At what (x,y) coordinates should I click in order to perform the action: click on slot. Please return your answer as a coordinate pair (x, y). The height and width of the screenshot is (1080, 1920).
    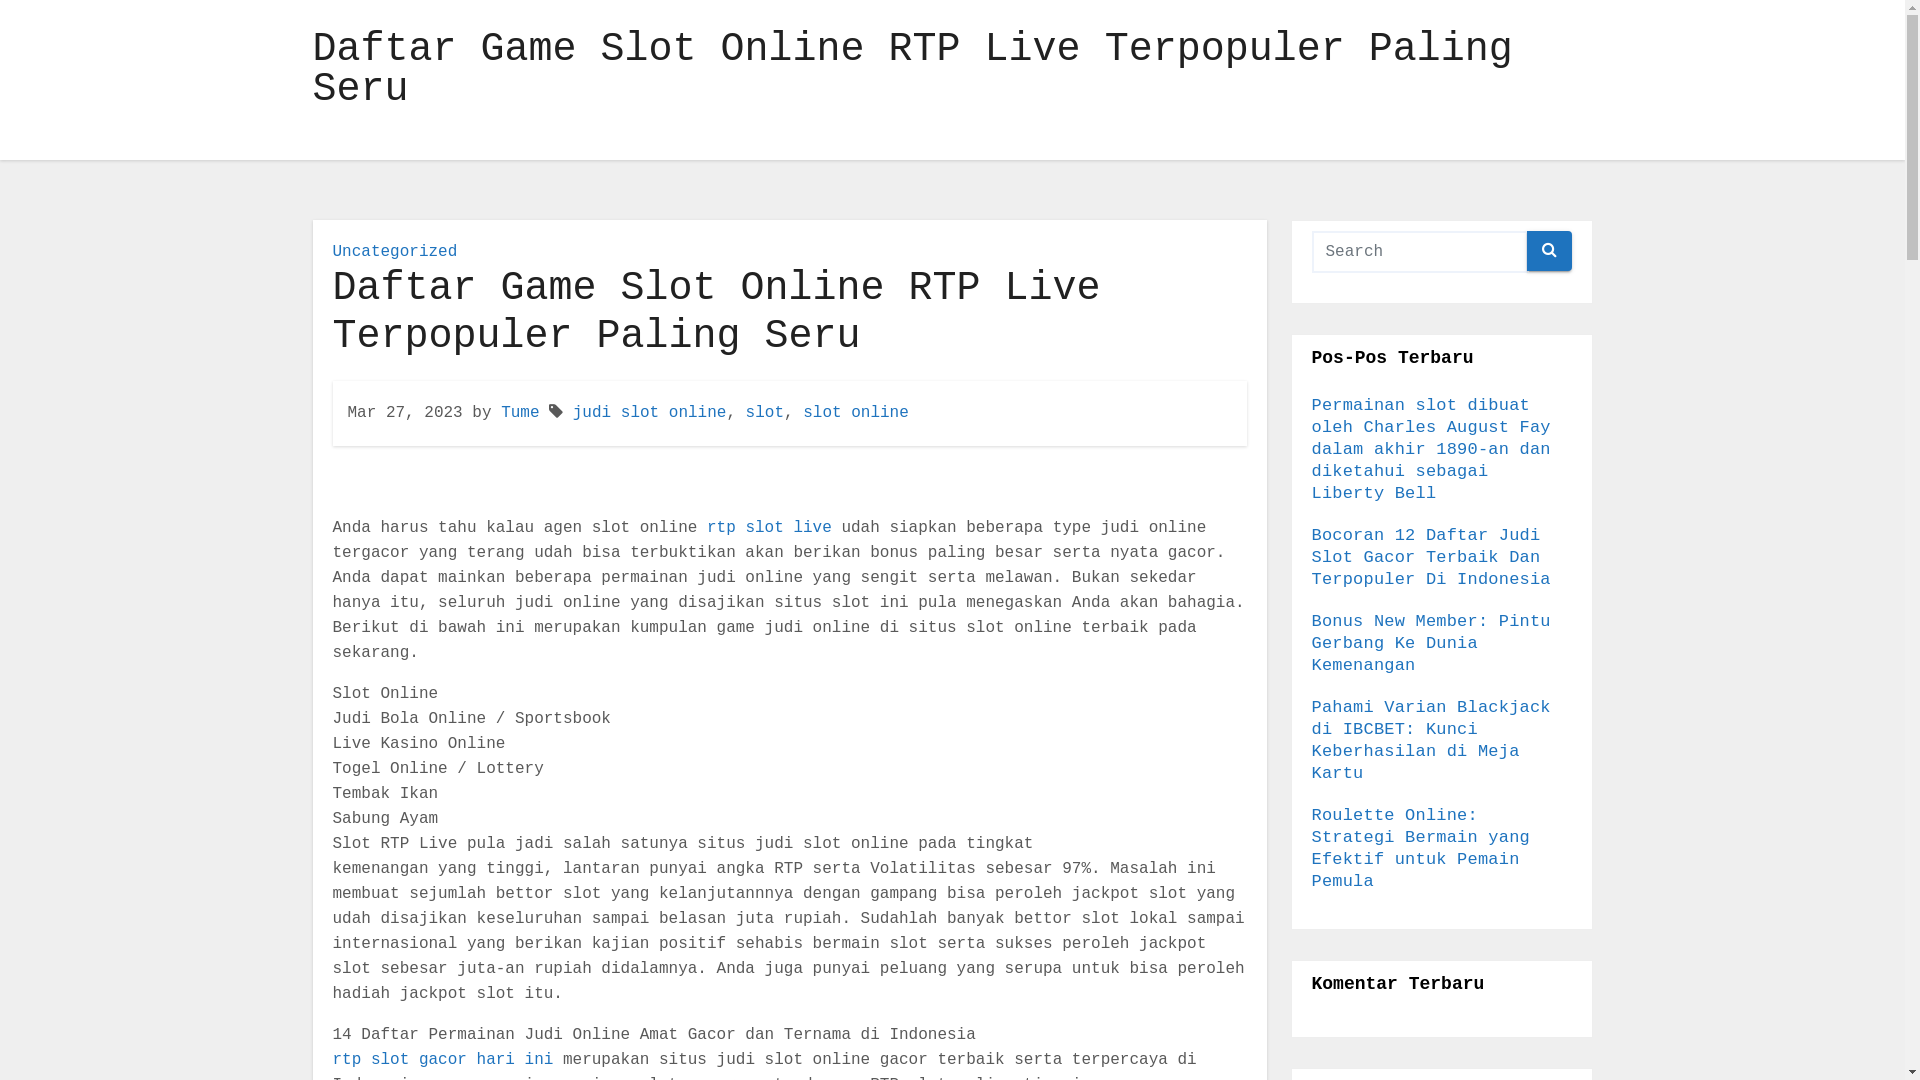
    Looking at the image, I should click on (765, 413).